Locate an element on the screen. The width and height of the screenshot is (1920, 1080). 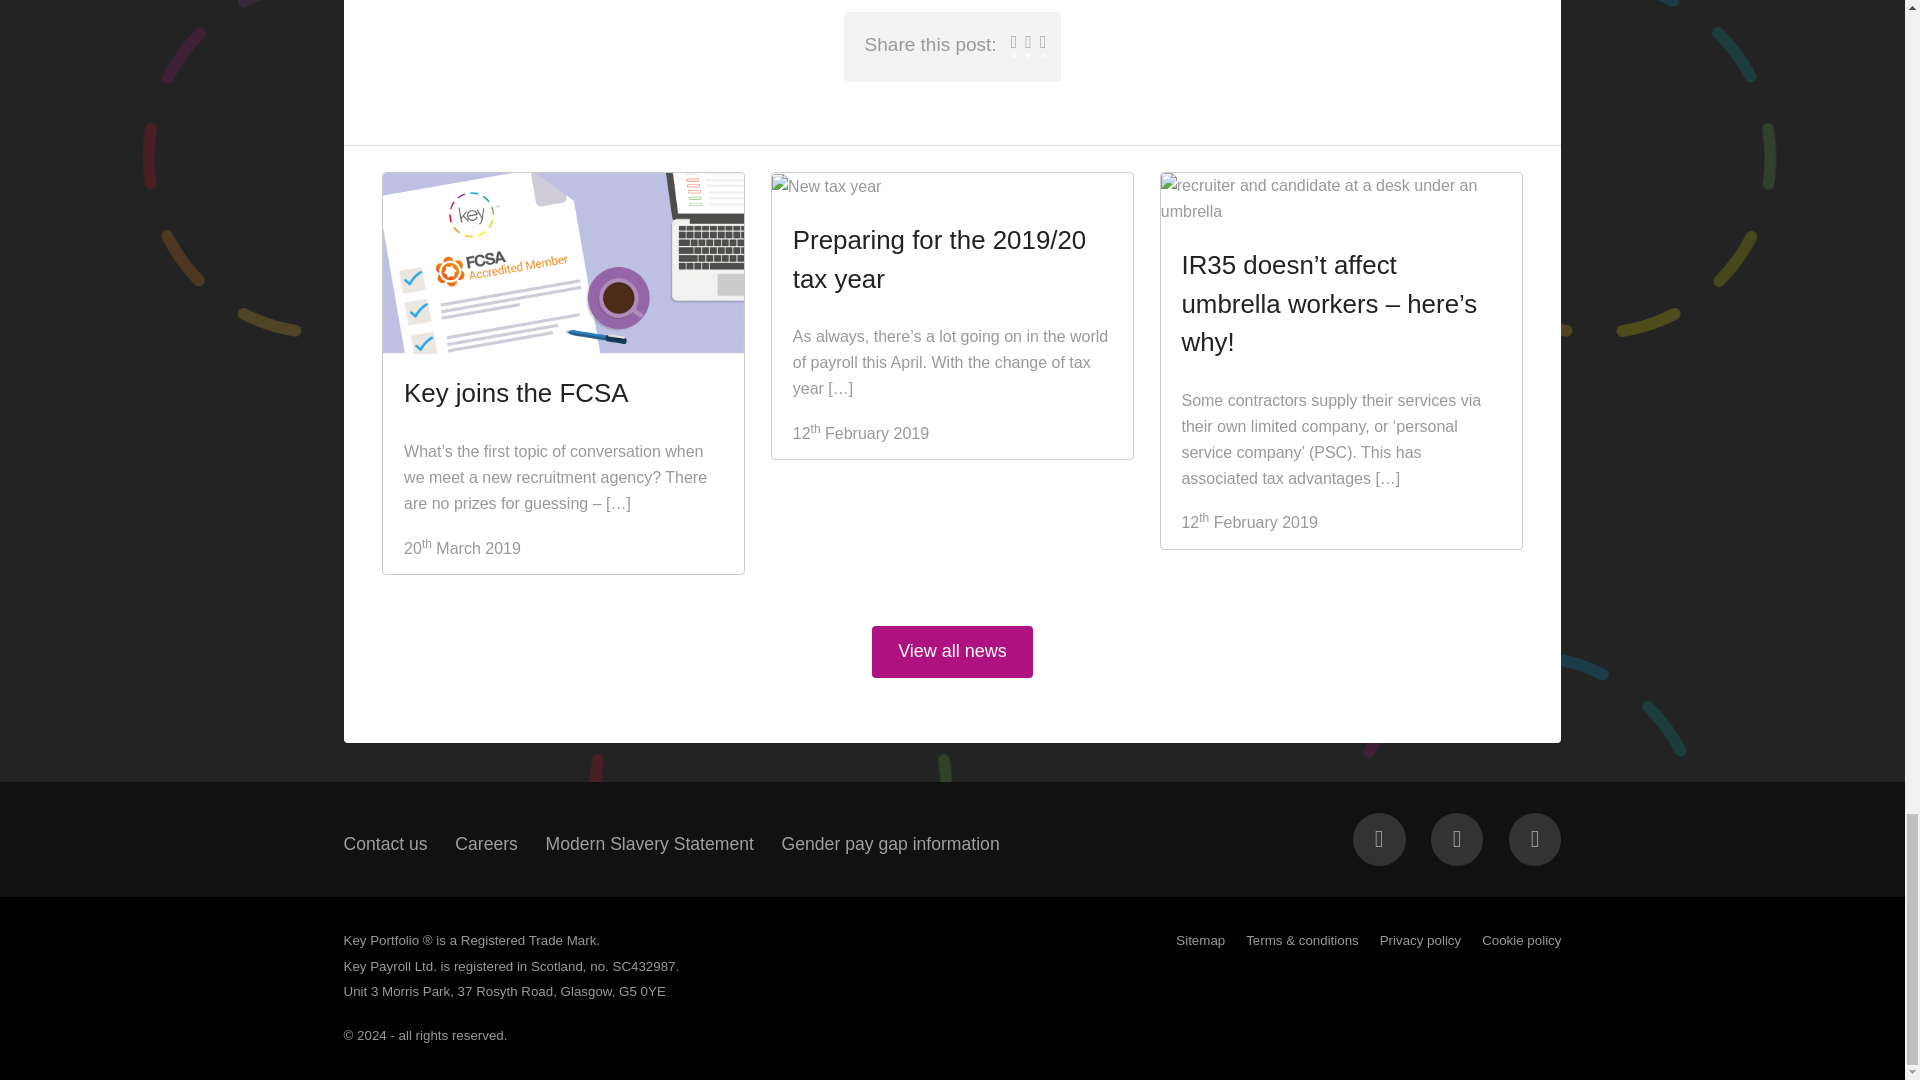
Gender pay gap information is located at coordinates (890, 844).